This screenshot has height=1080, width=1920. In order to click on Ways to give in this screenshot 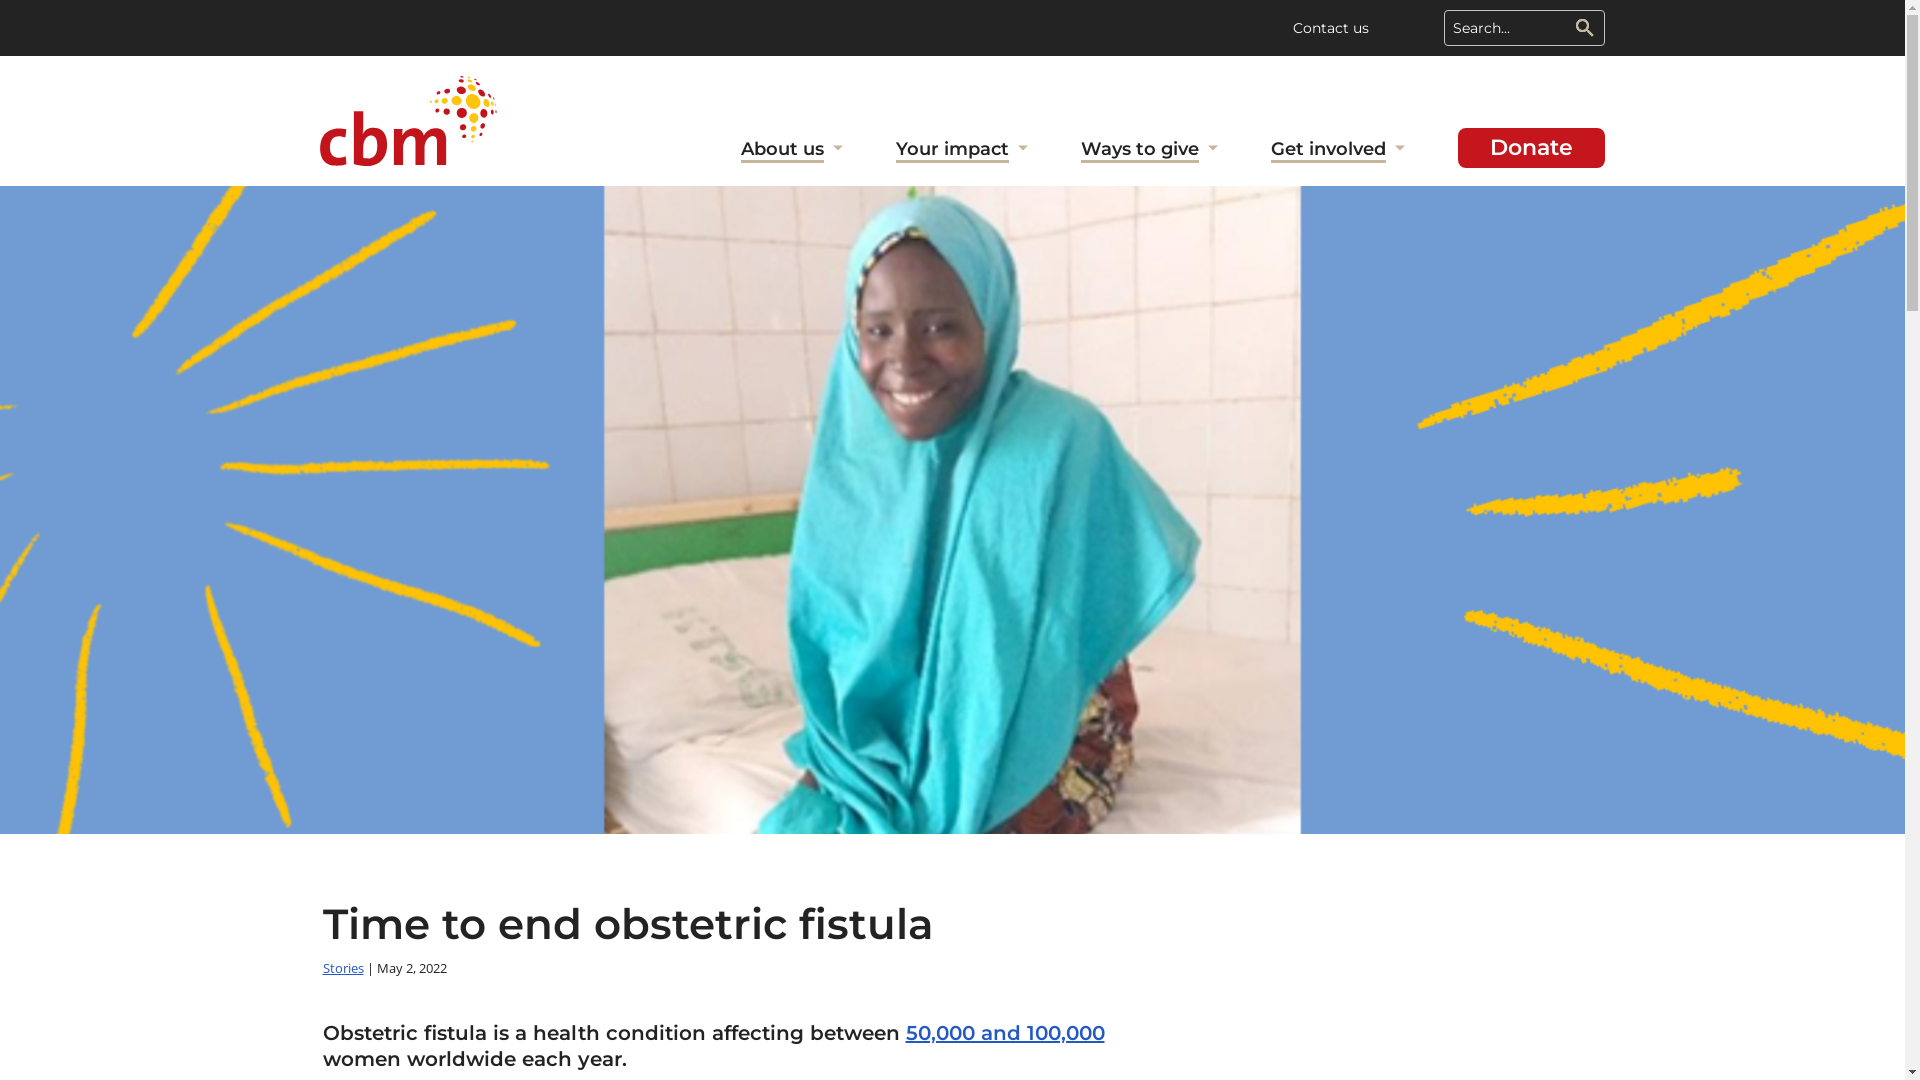, I will do `click(1140, 152)`.